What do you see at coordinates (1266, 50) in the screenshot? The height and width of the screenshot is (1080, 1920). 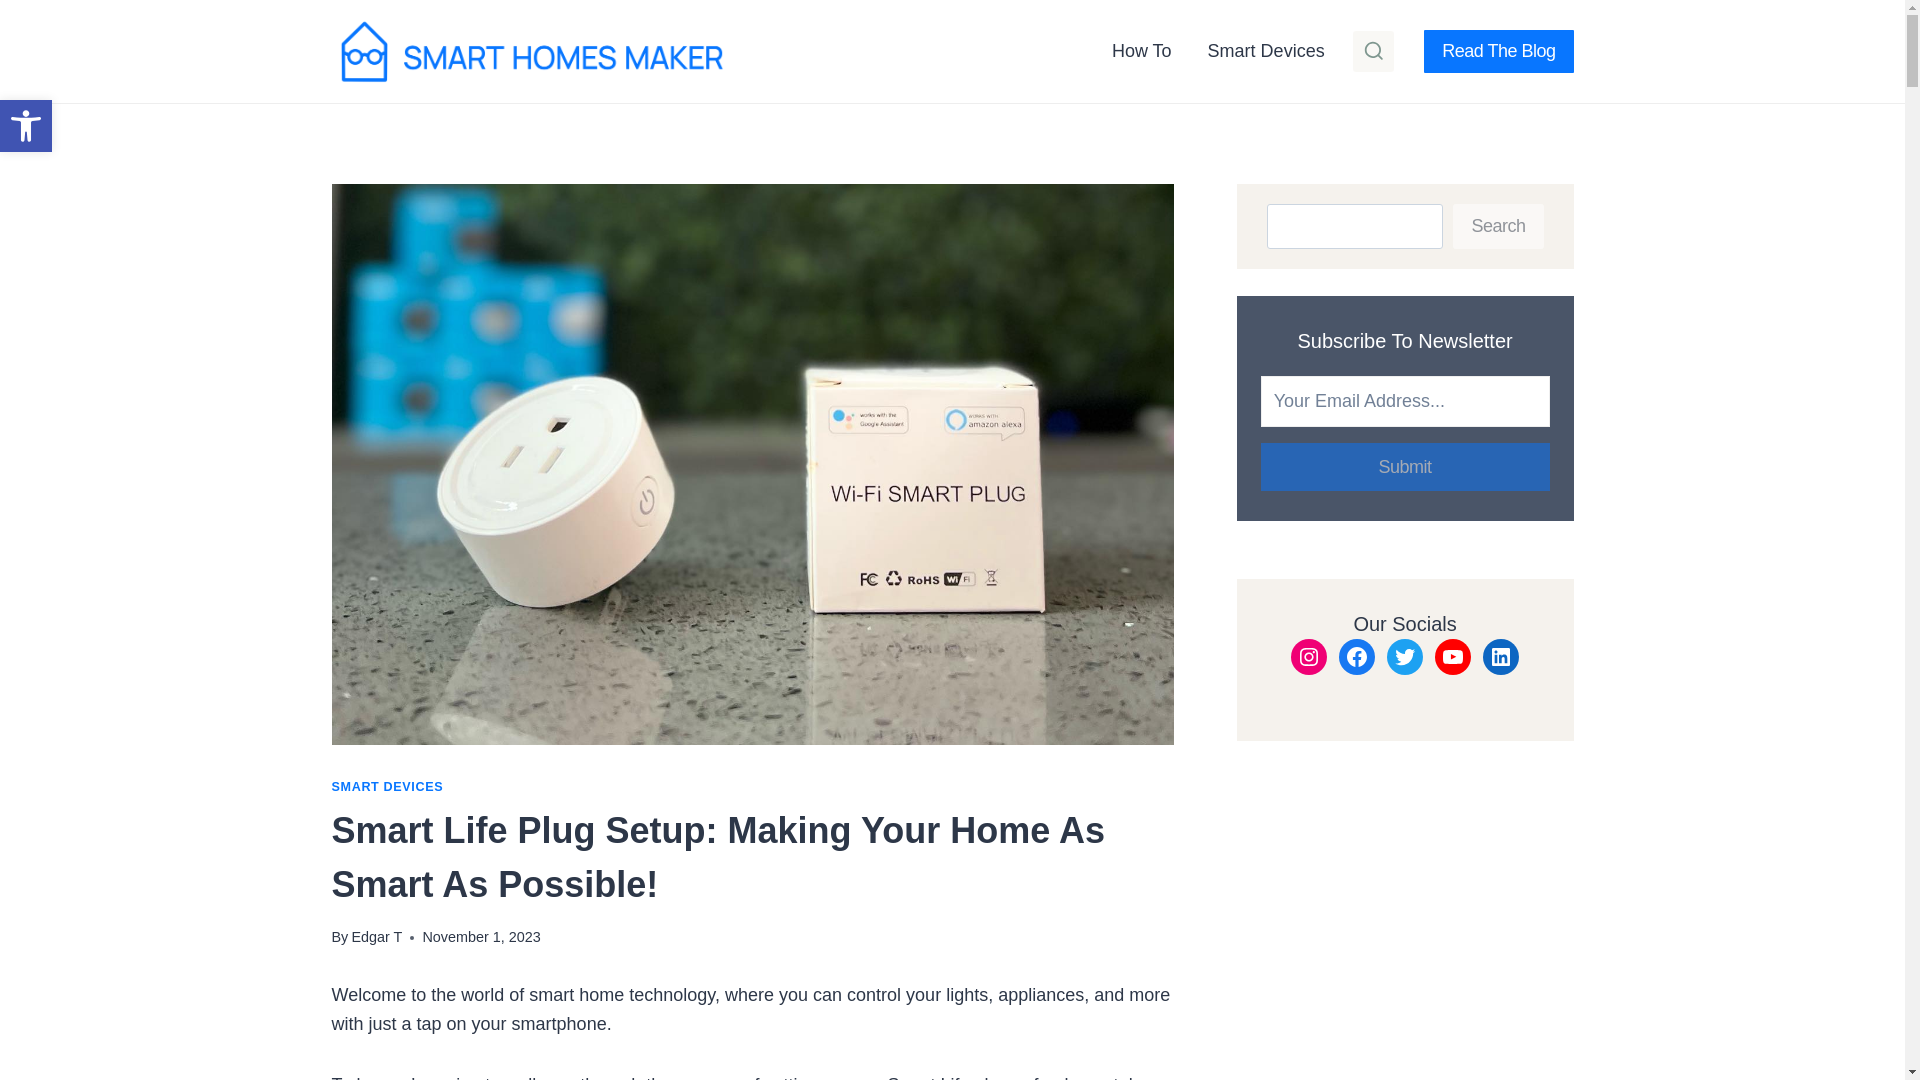 I see `Smart Devices` at bounding box center [1266, 50].